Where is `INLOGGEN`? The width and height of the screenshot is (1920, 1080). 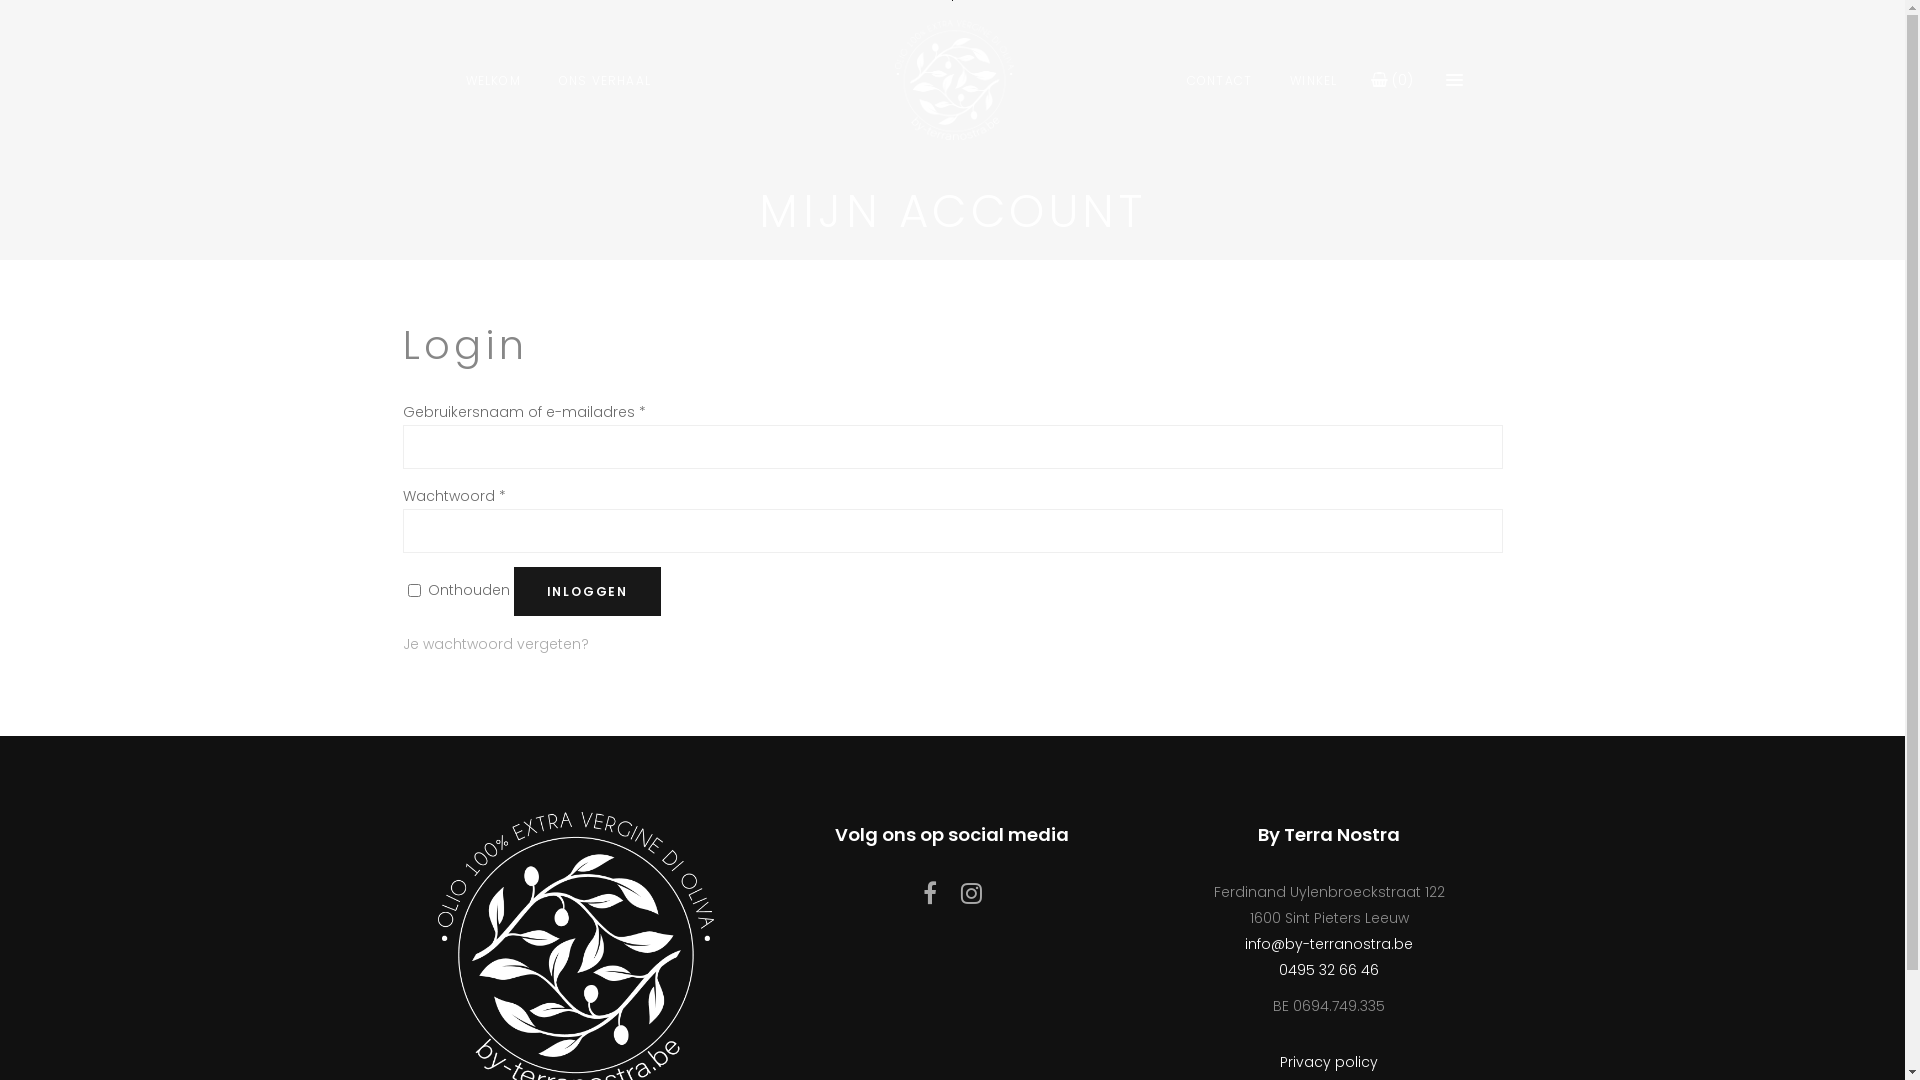 INLOGGEN is located at coordinates (588, 592).